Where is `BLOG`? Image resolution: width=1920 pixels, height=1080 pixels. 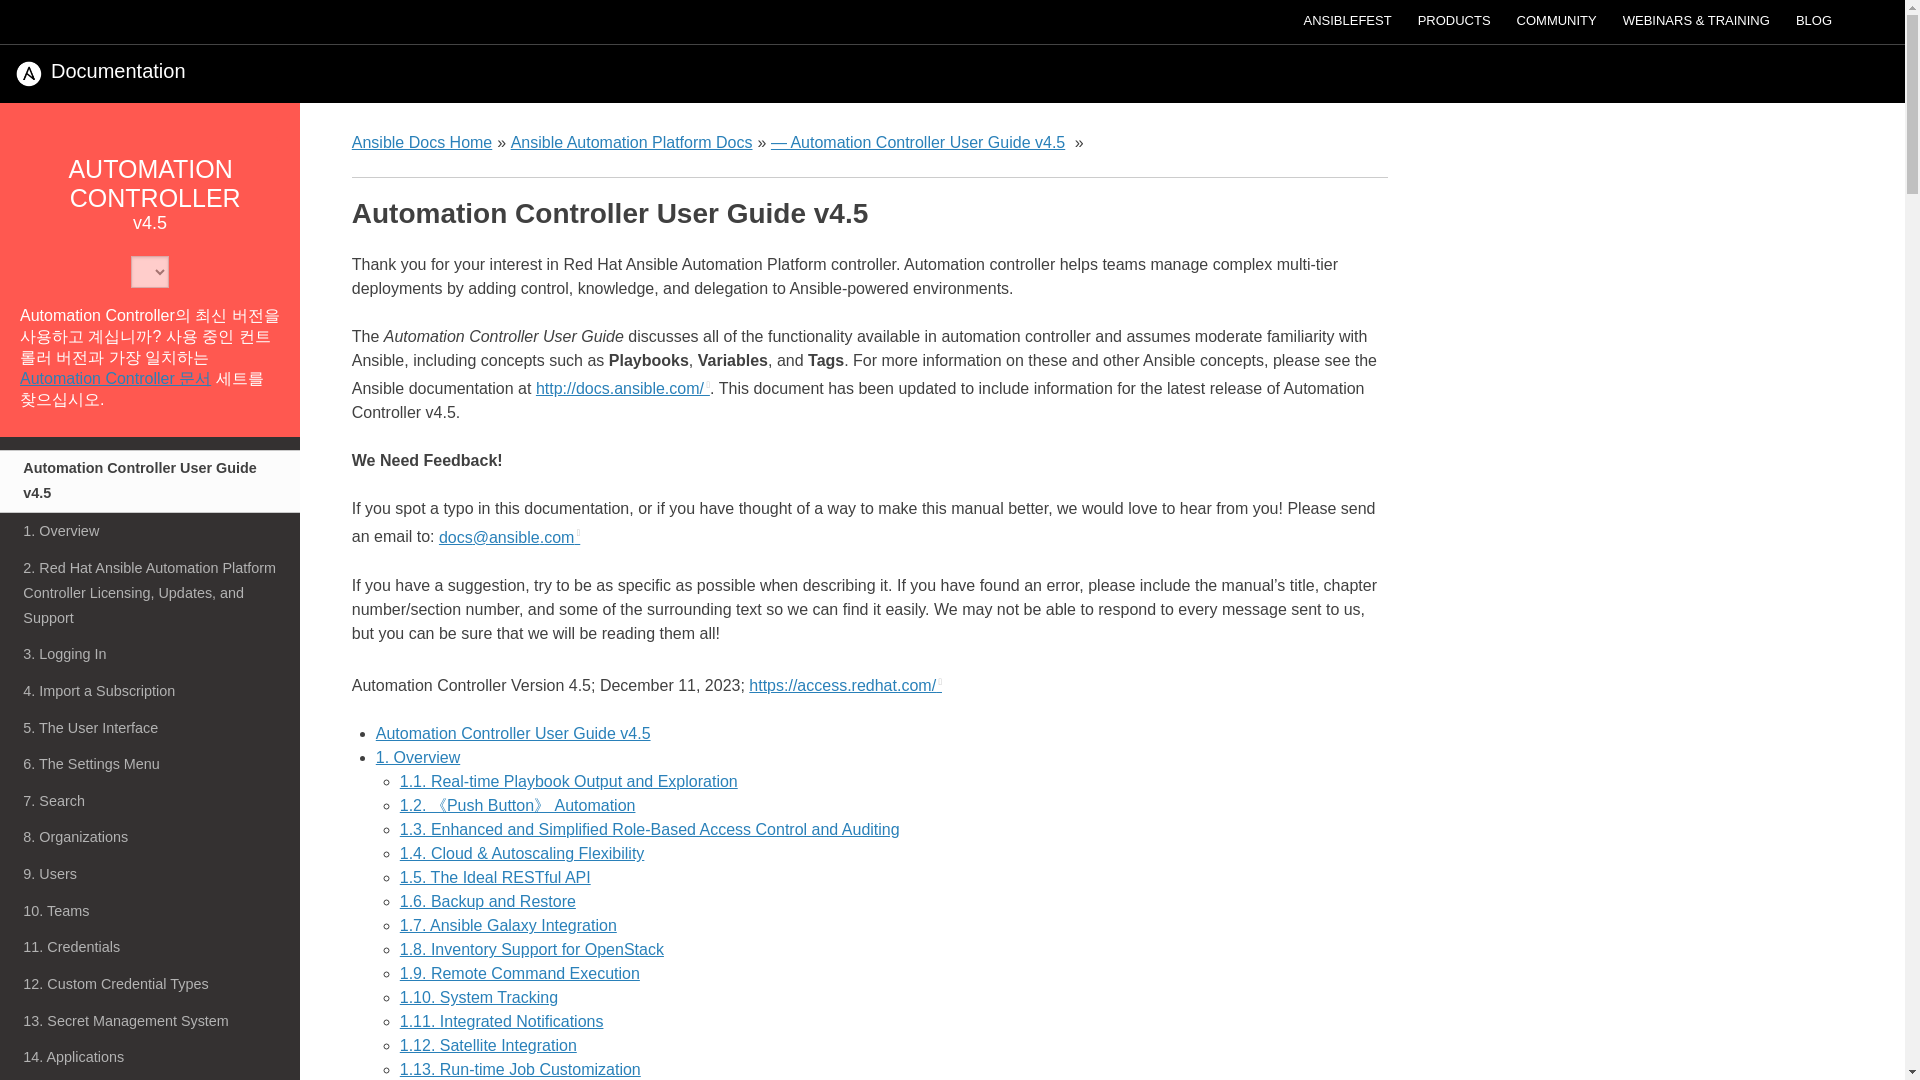
BLOG is located at coordinates (1814, 20).